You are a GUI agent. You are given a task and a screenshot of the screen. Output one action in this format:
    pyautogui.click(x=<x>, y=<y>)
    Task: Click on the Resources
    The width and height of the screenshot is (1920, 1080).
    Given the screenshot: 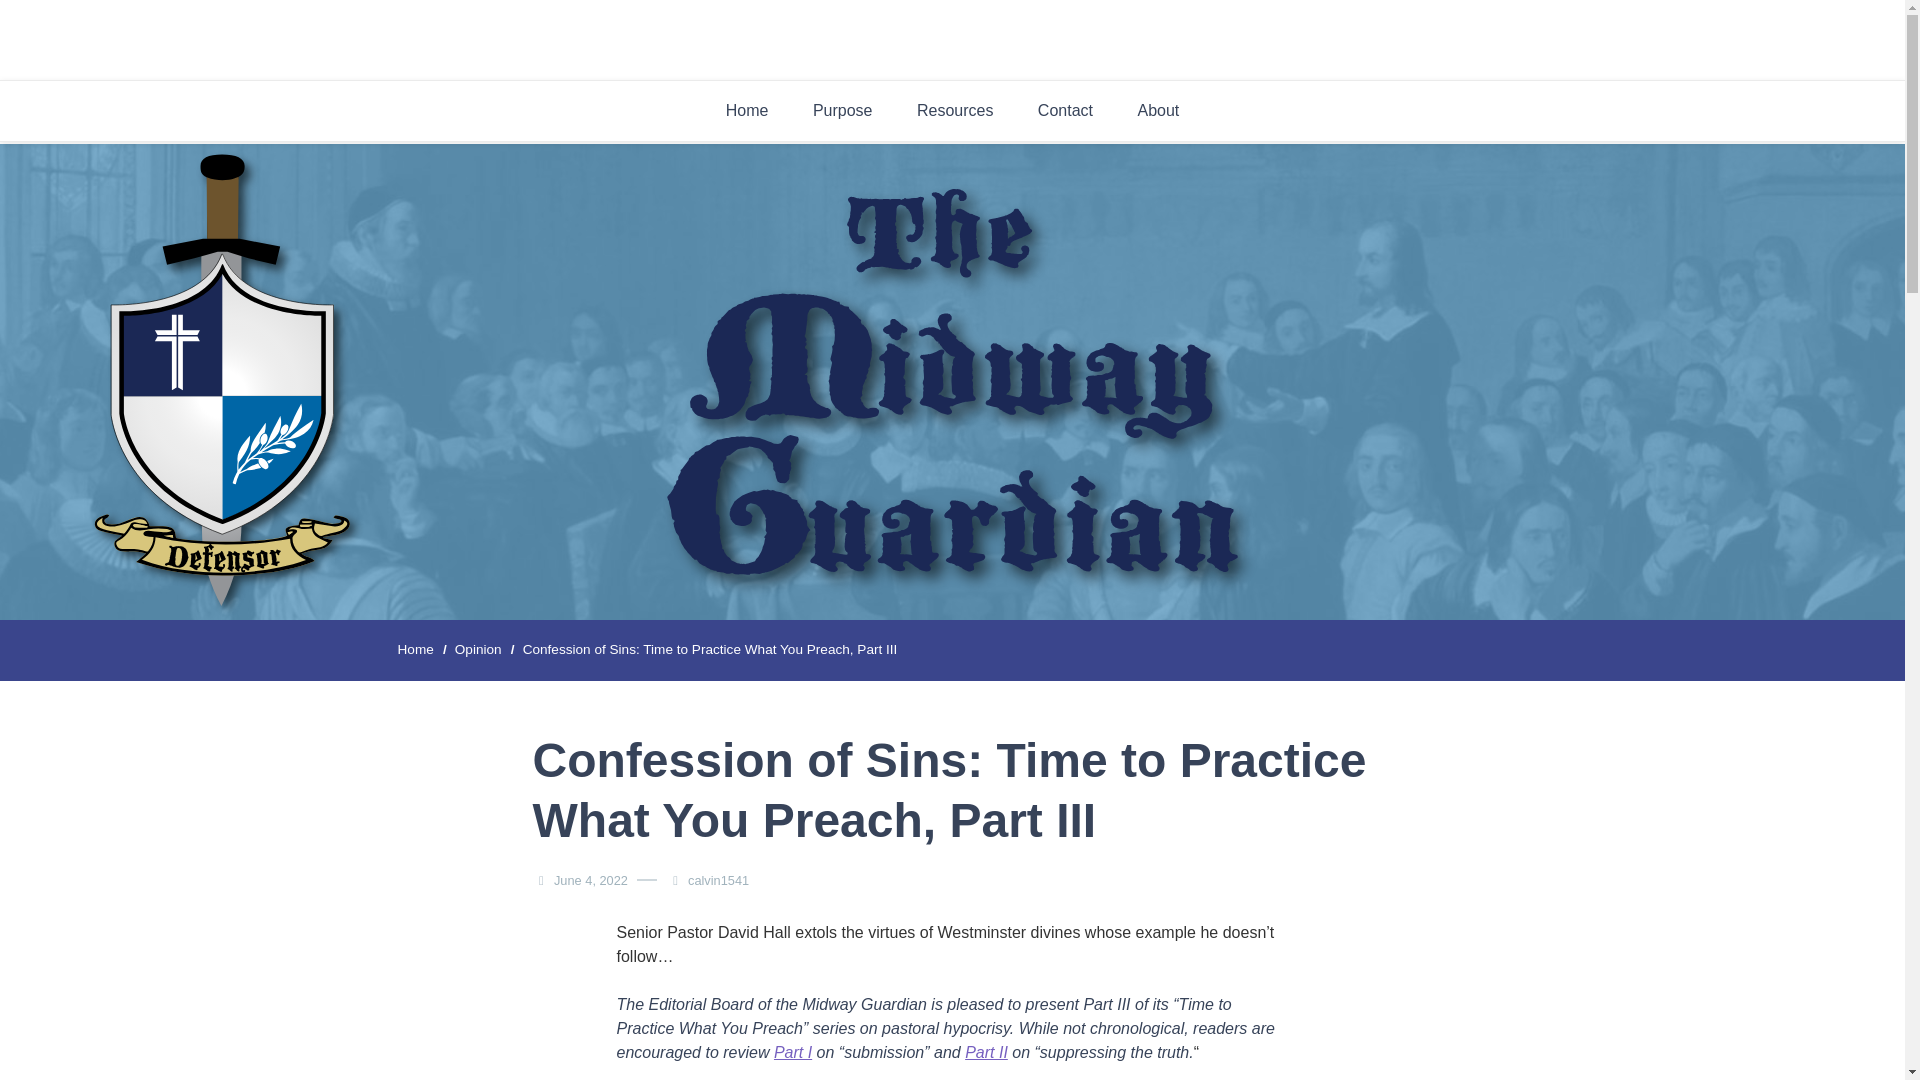 What is the action you would take?
    pyautogui.click(x=954, y=110)
    